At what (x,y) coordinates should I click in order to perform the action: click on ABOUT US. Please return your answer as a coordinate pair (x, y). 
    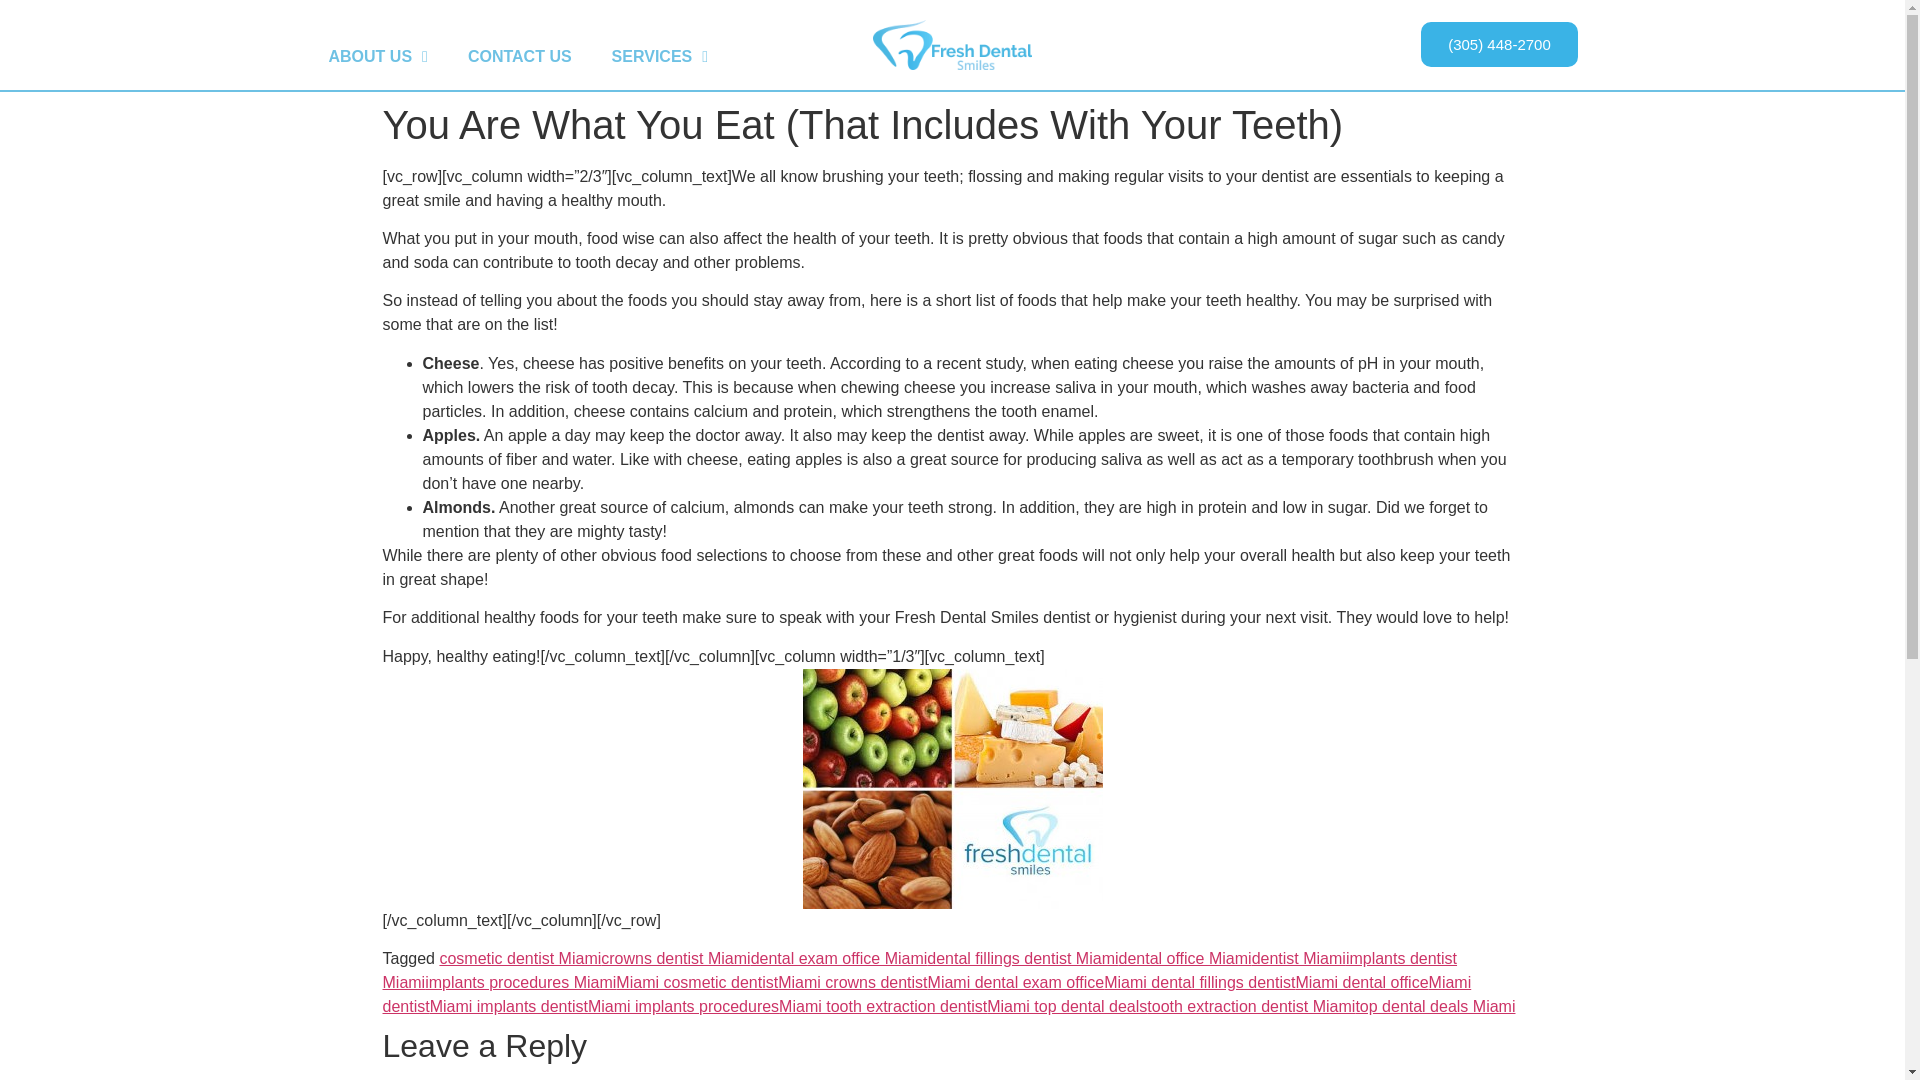
    Looking at the image, I should click on (377, 56).